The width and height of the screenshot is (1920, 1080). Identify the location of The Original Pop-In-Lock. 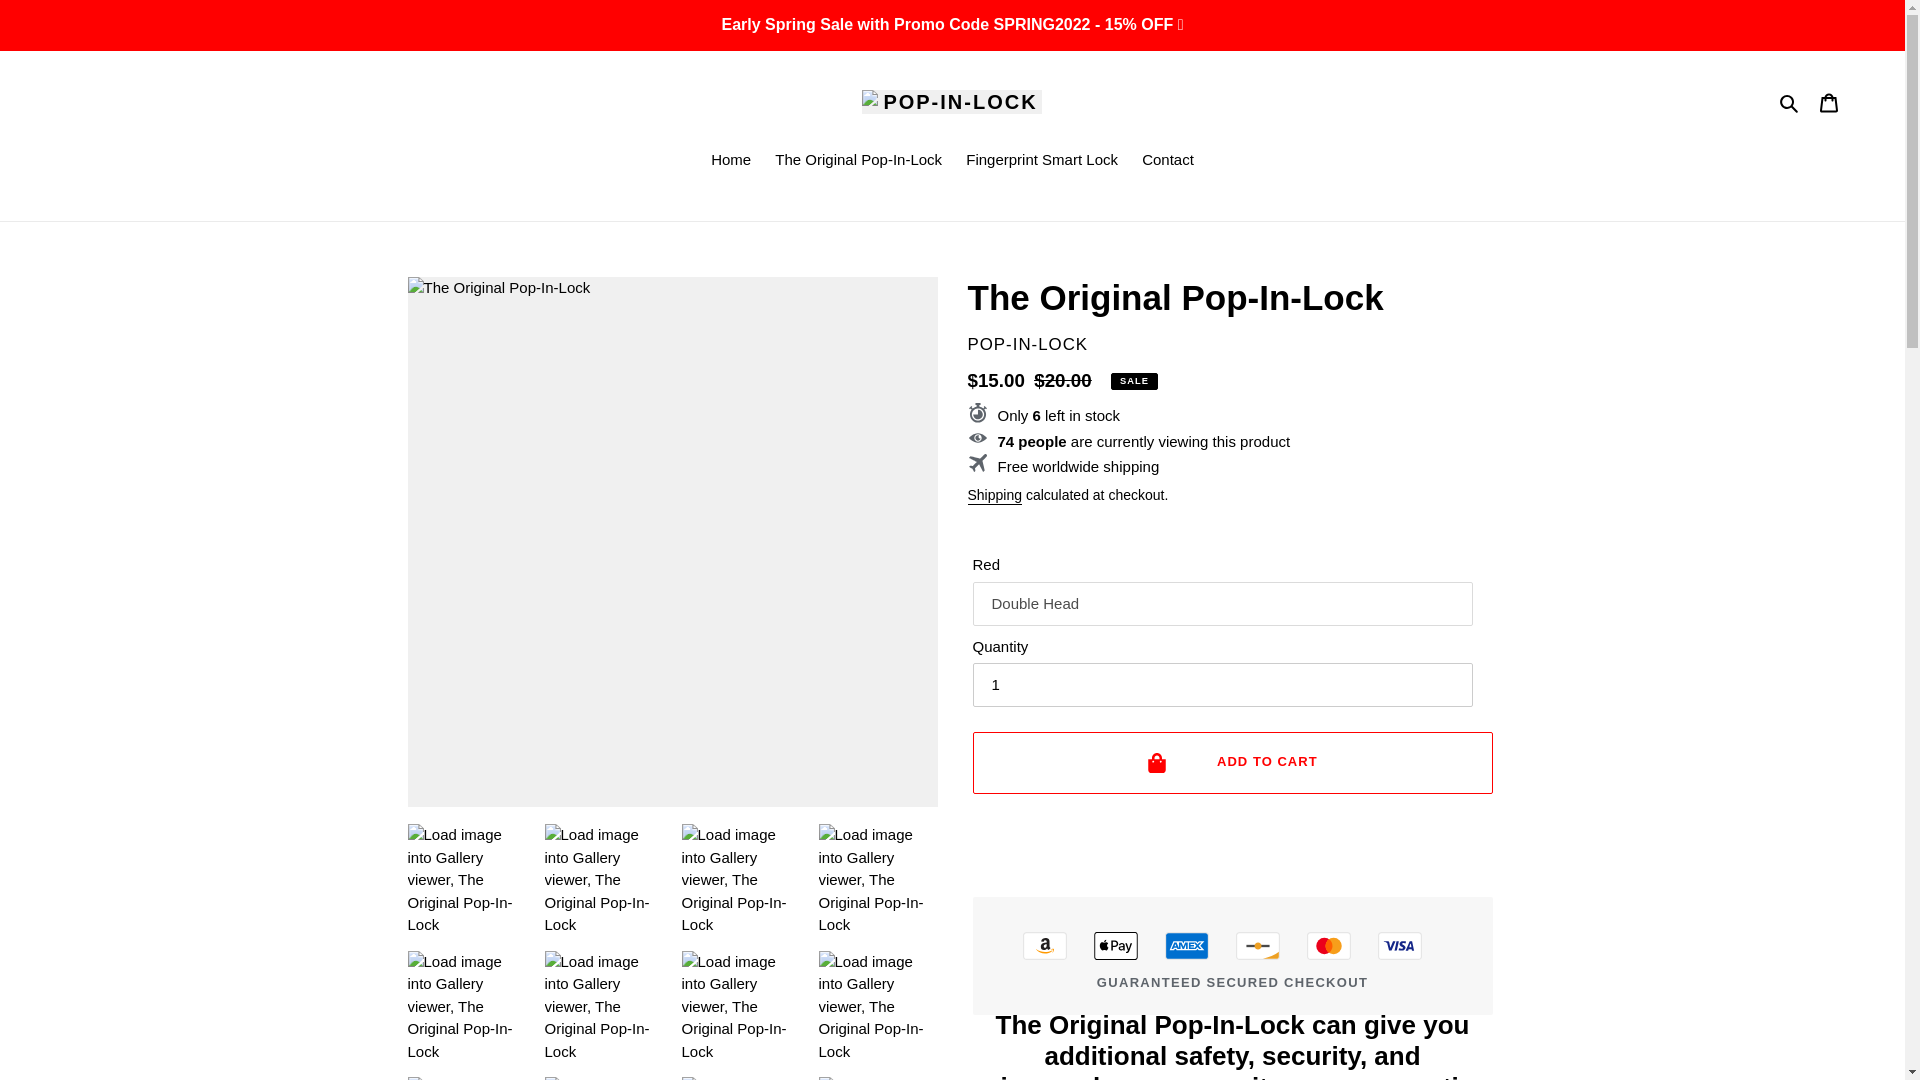
(858, 160).